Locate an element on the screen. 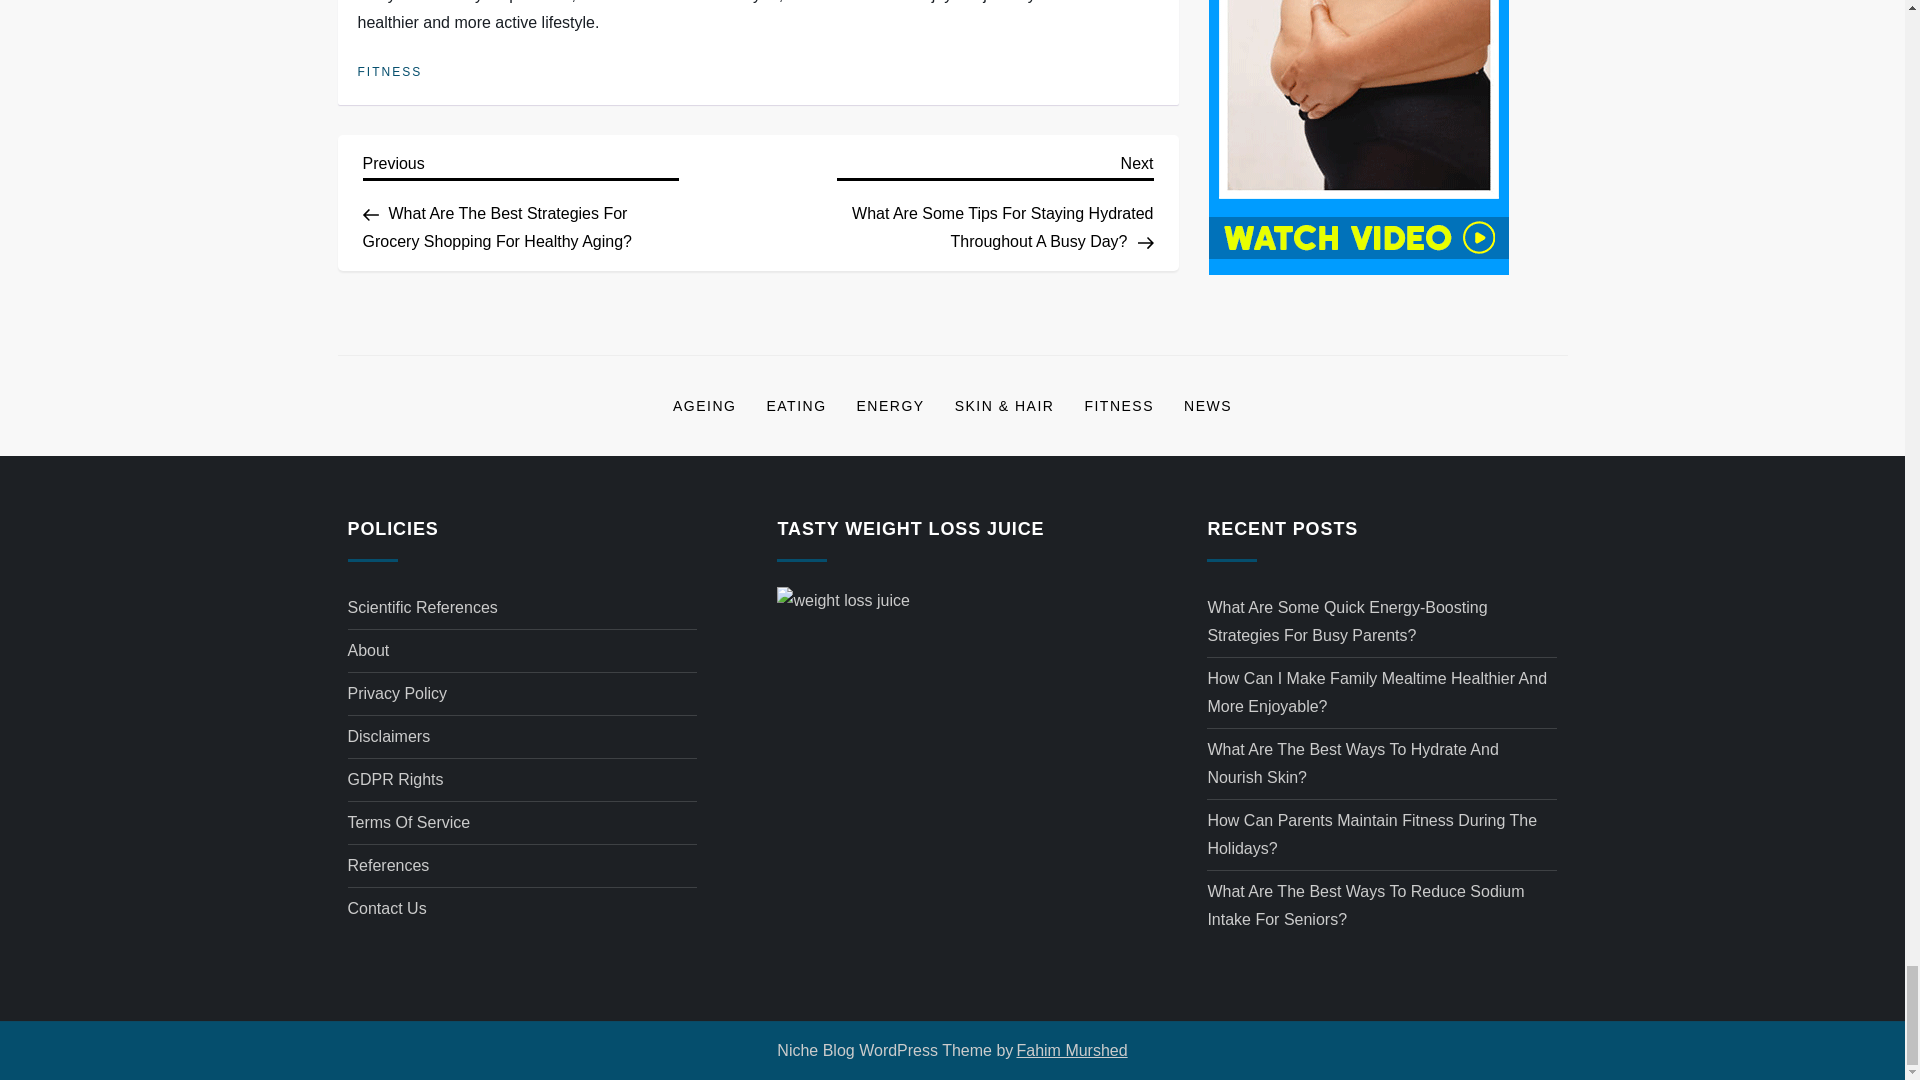 This screenshot has width=1920, height=1080. FITNESS is located at coordinates (390, 72).